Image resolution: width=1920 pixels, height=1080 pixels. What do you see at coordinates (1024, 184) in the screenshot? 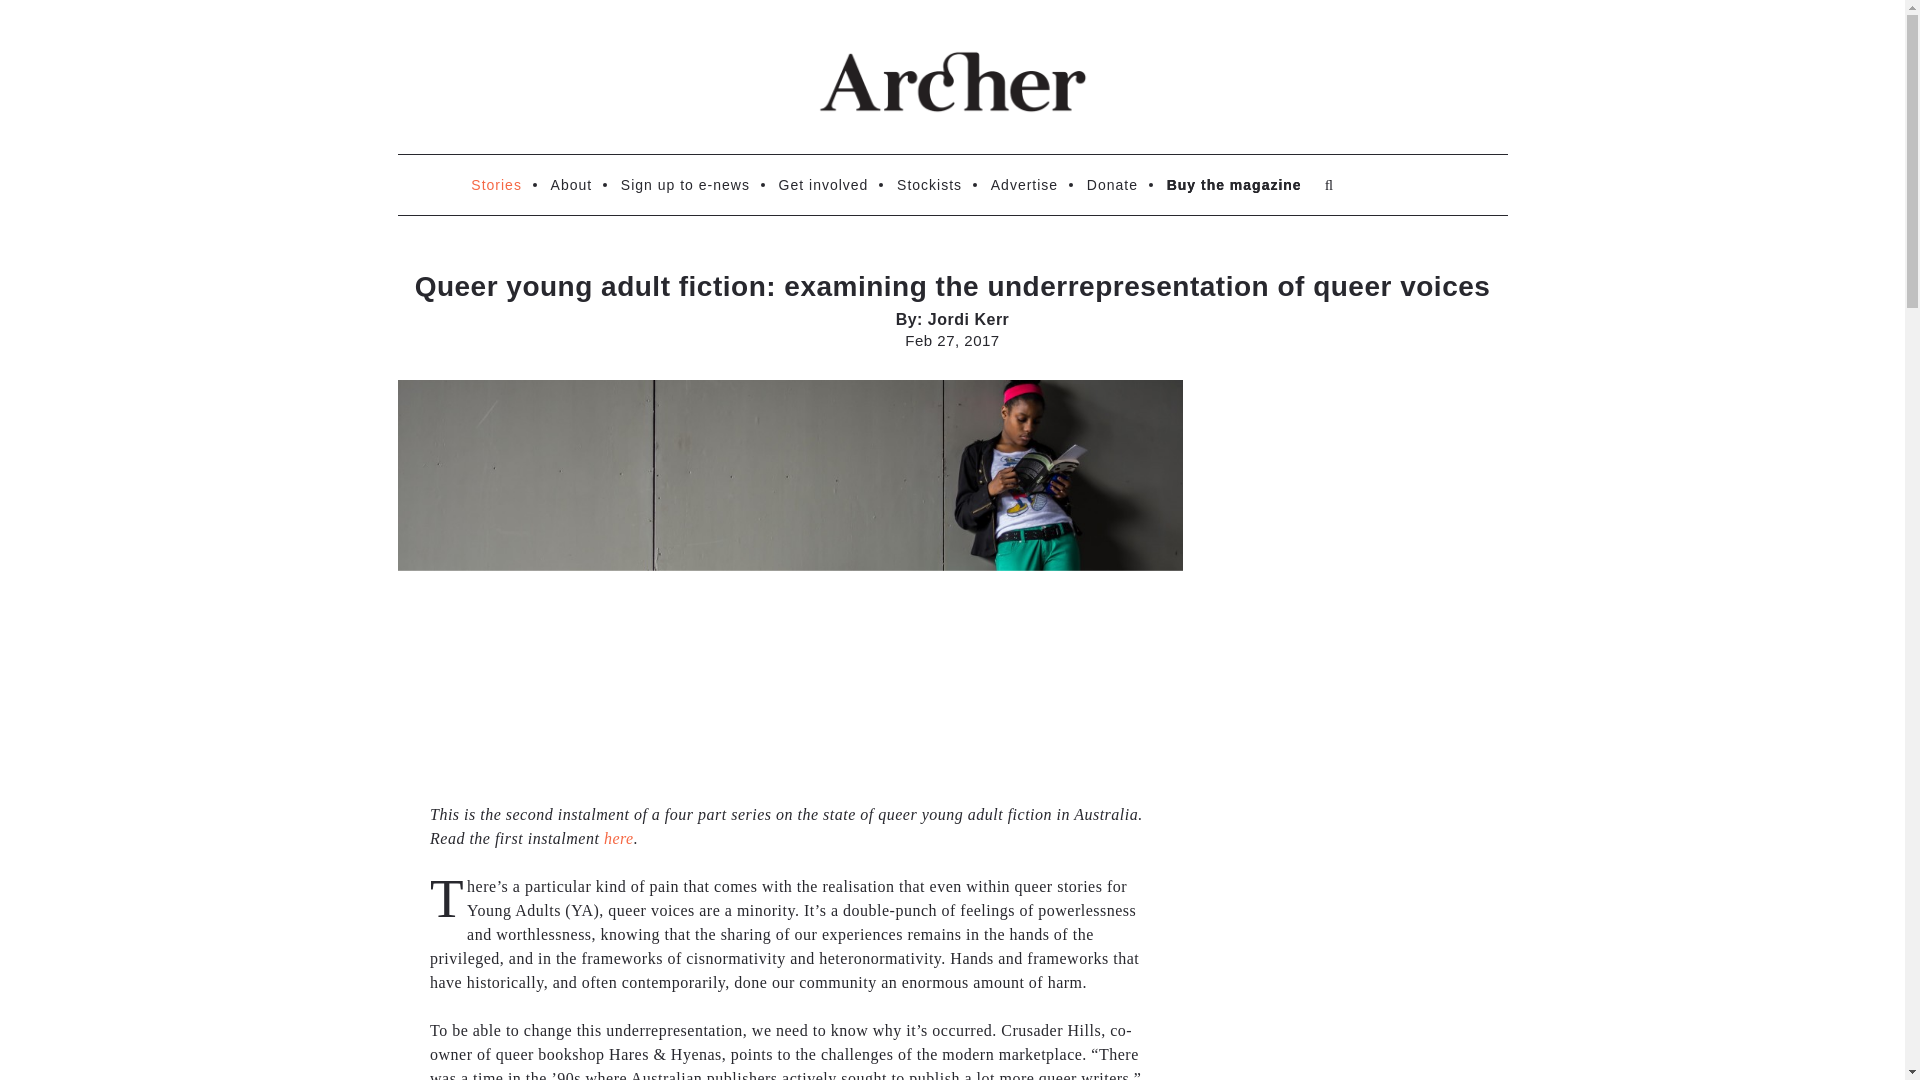
I see `Advertise` at bounding box center [1024, 184].